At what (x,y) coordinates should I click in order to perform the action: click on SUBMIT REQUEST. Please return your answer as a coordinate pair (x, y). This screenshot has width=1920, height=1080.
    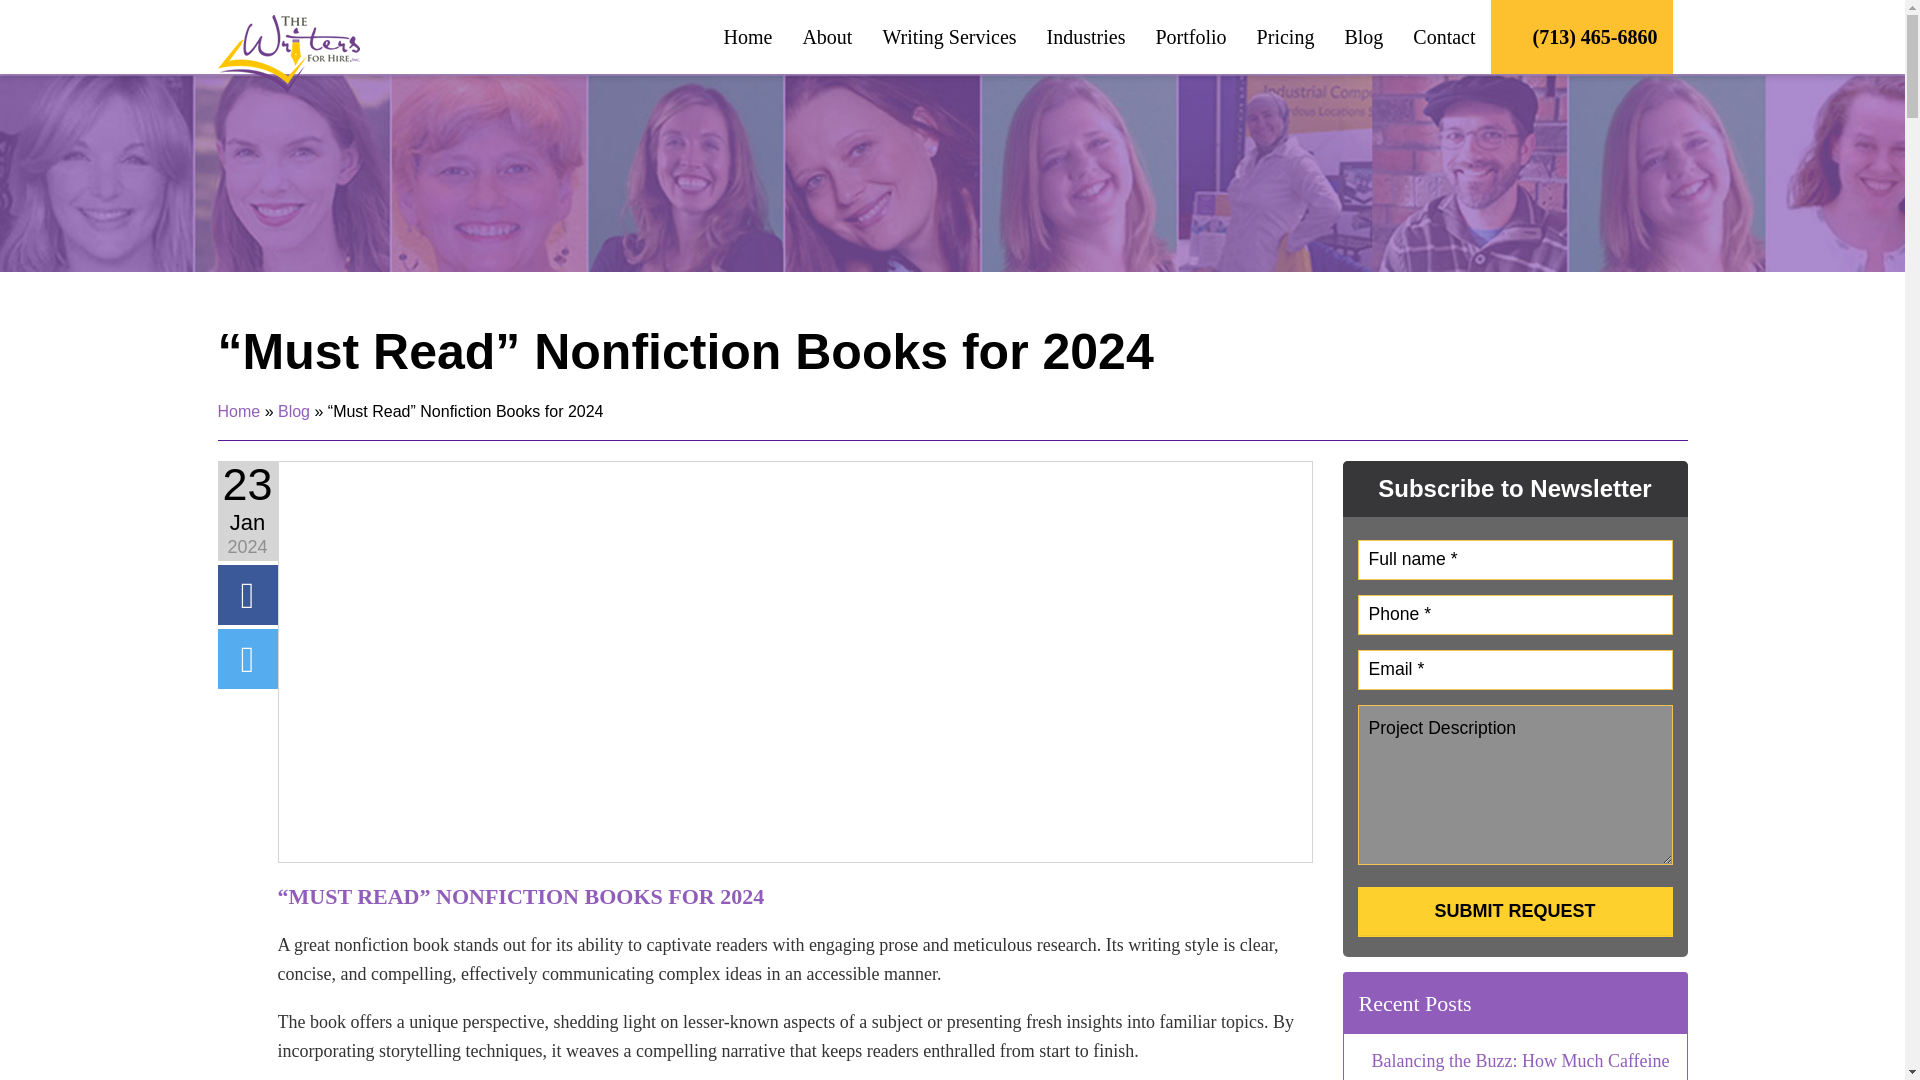
    Looking at the image, I should click on (1514, 911).